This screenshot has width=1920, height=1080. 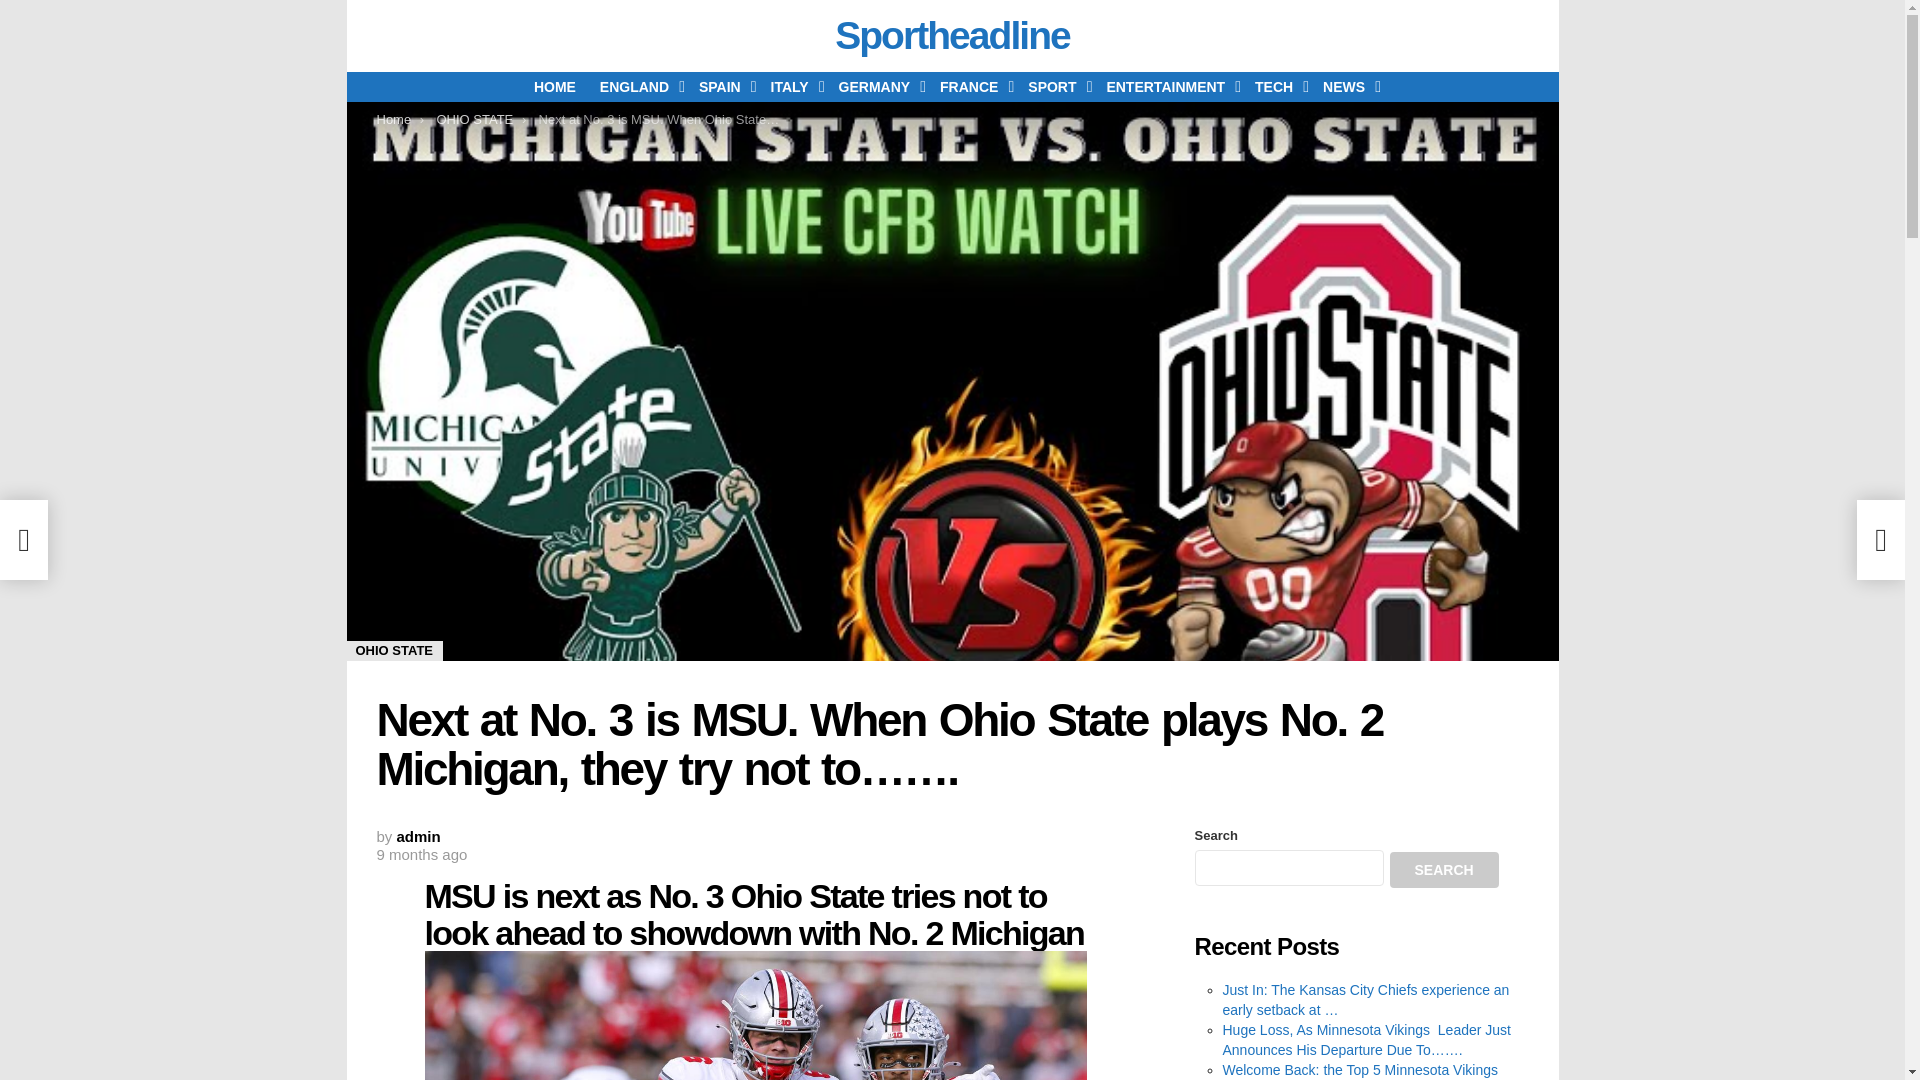 I want to click on HOME, so click(x=554, y=86).